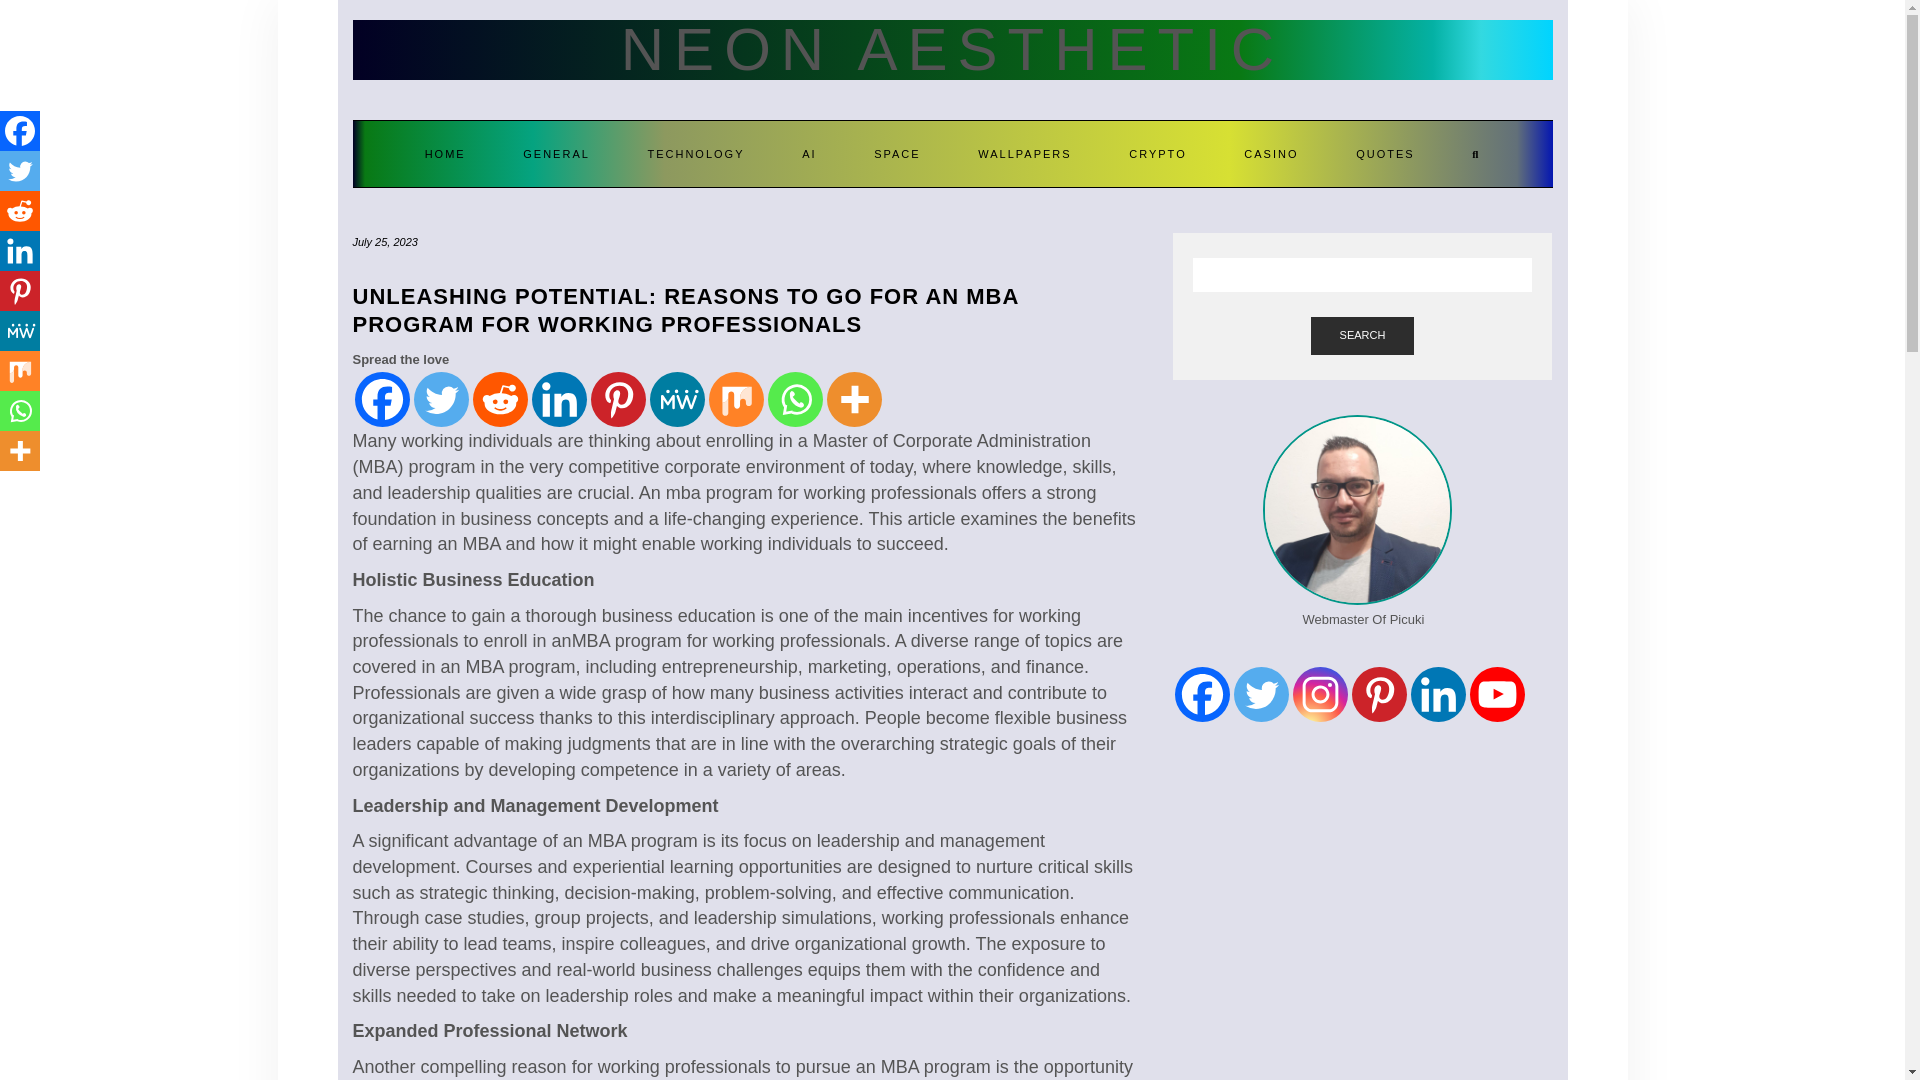  Describe the element at coordinates (20, 131) in the screenshot. I see `Facebook` at that location.